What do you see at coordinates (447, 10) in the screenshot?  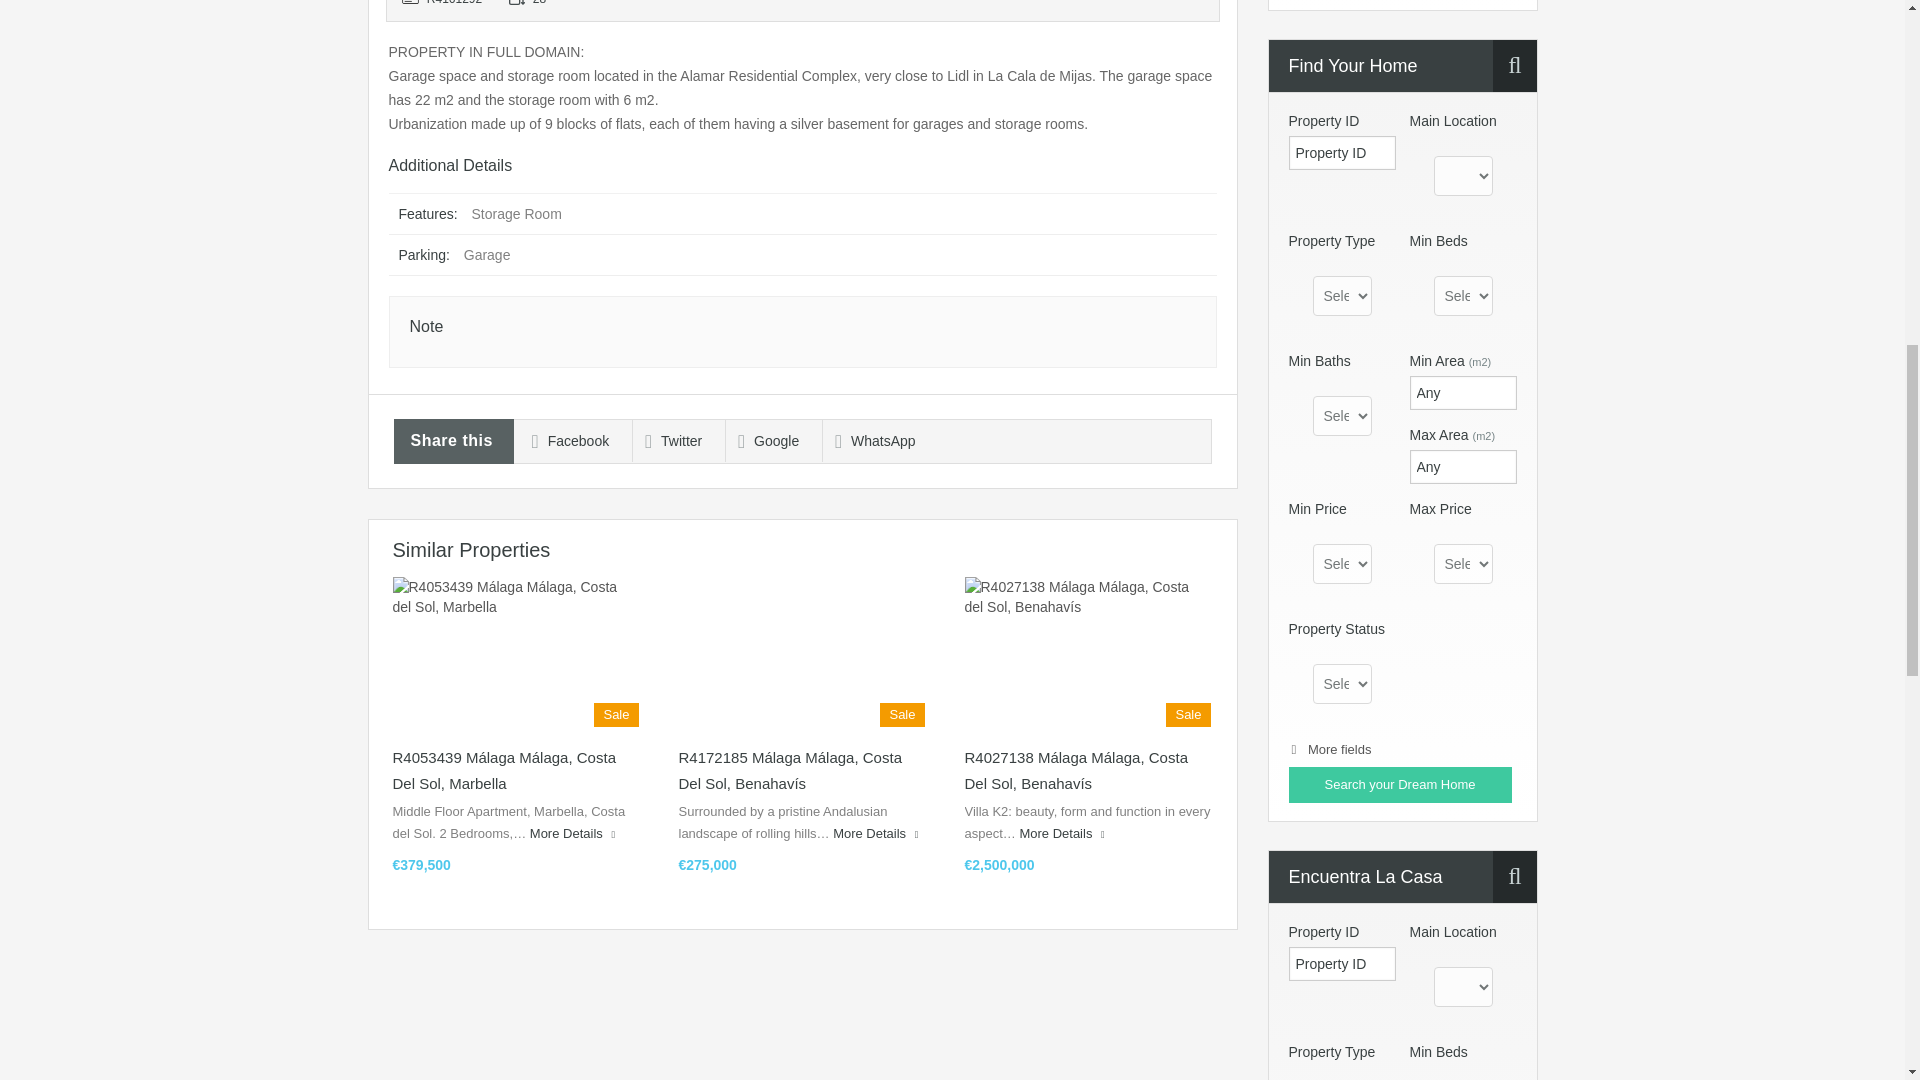 I see `Property ID` at bounding box center [447, 10].